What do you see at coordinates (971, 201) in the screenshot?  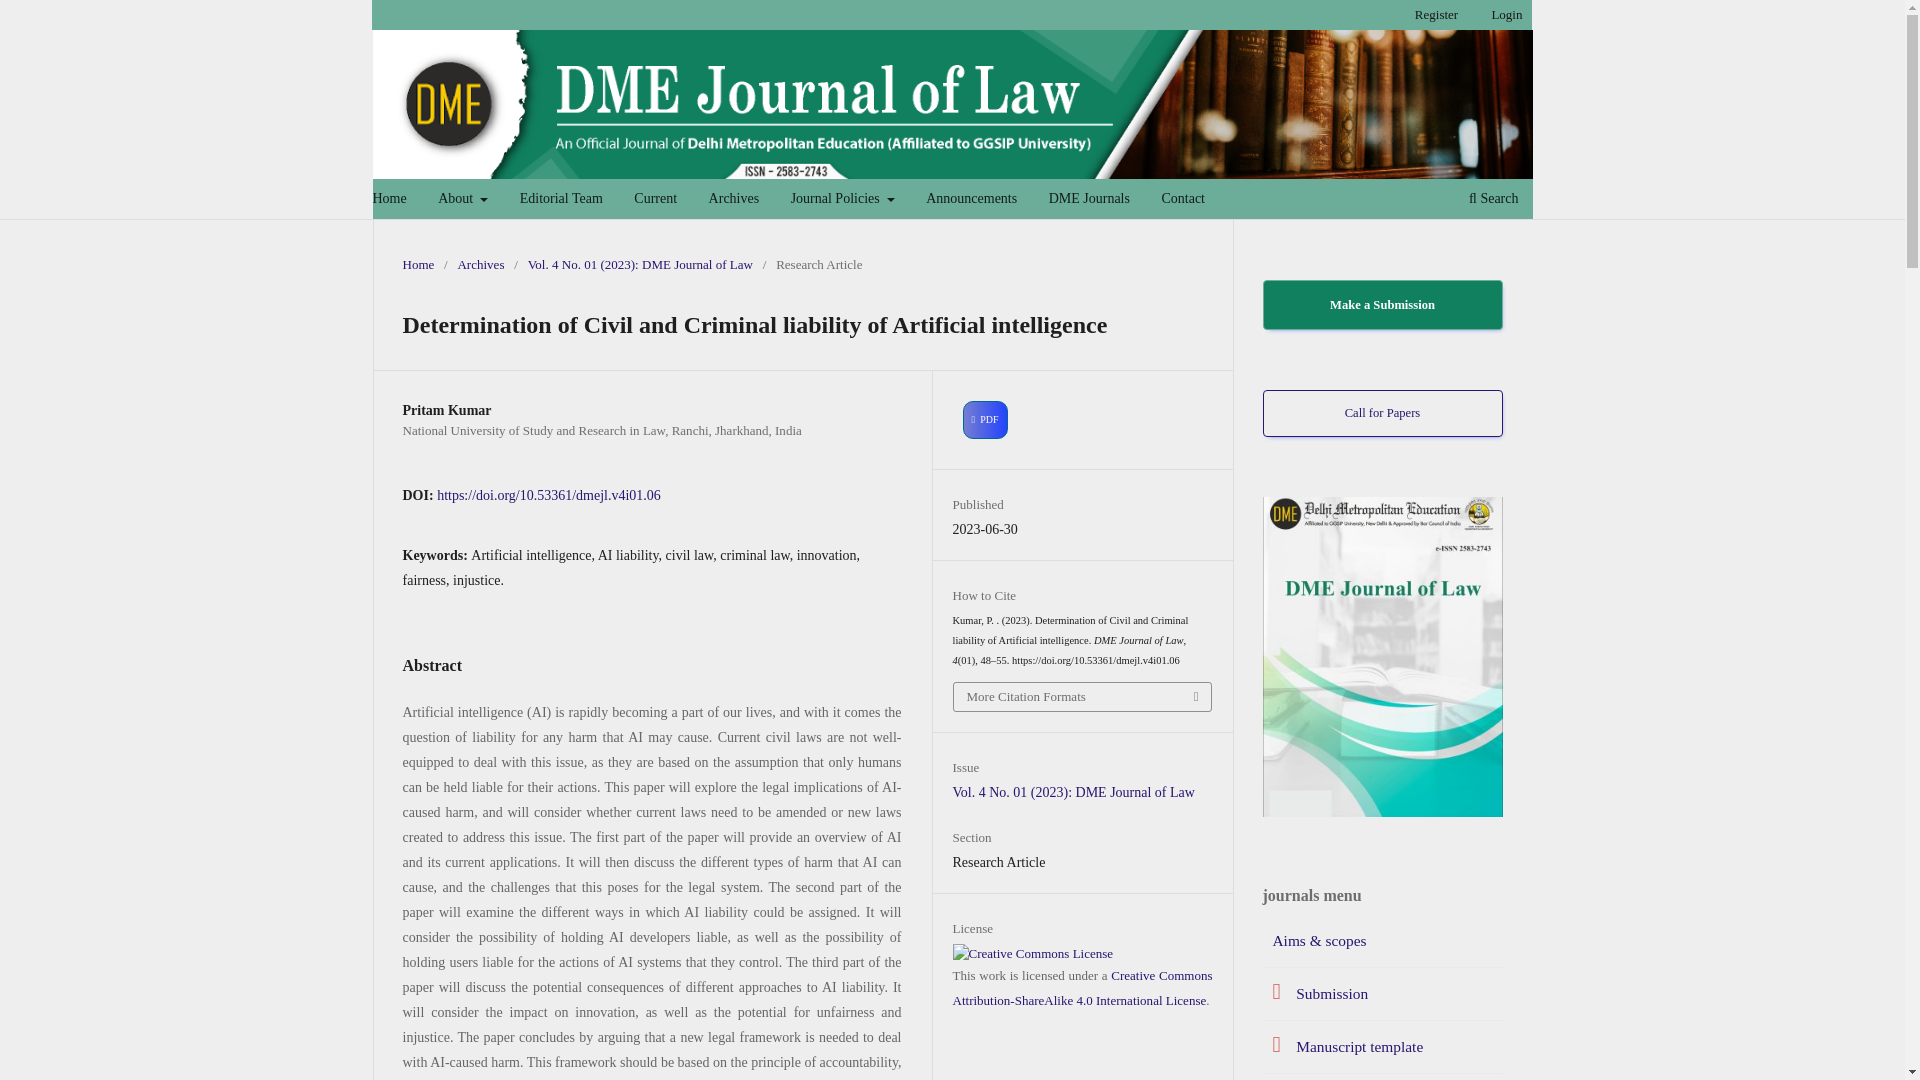 I see `Announcements` at bounding box center [971, 201].